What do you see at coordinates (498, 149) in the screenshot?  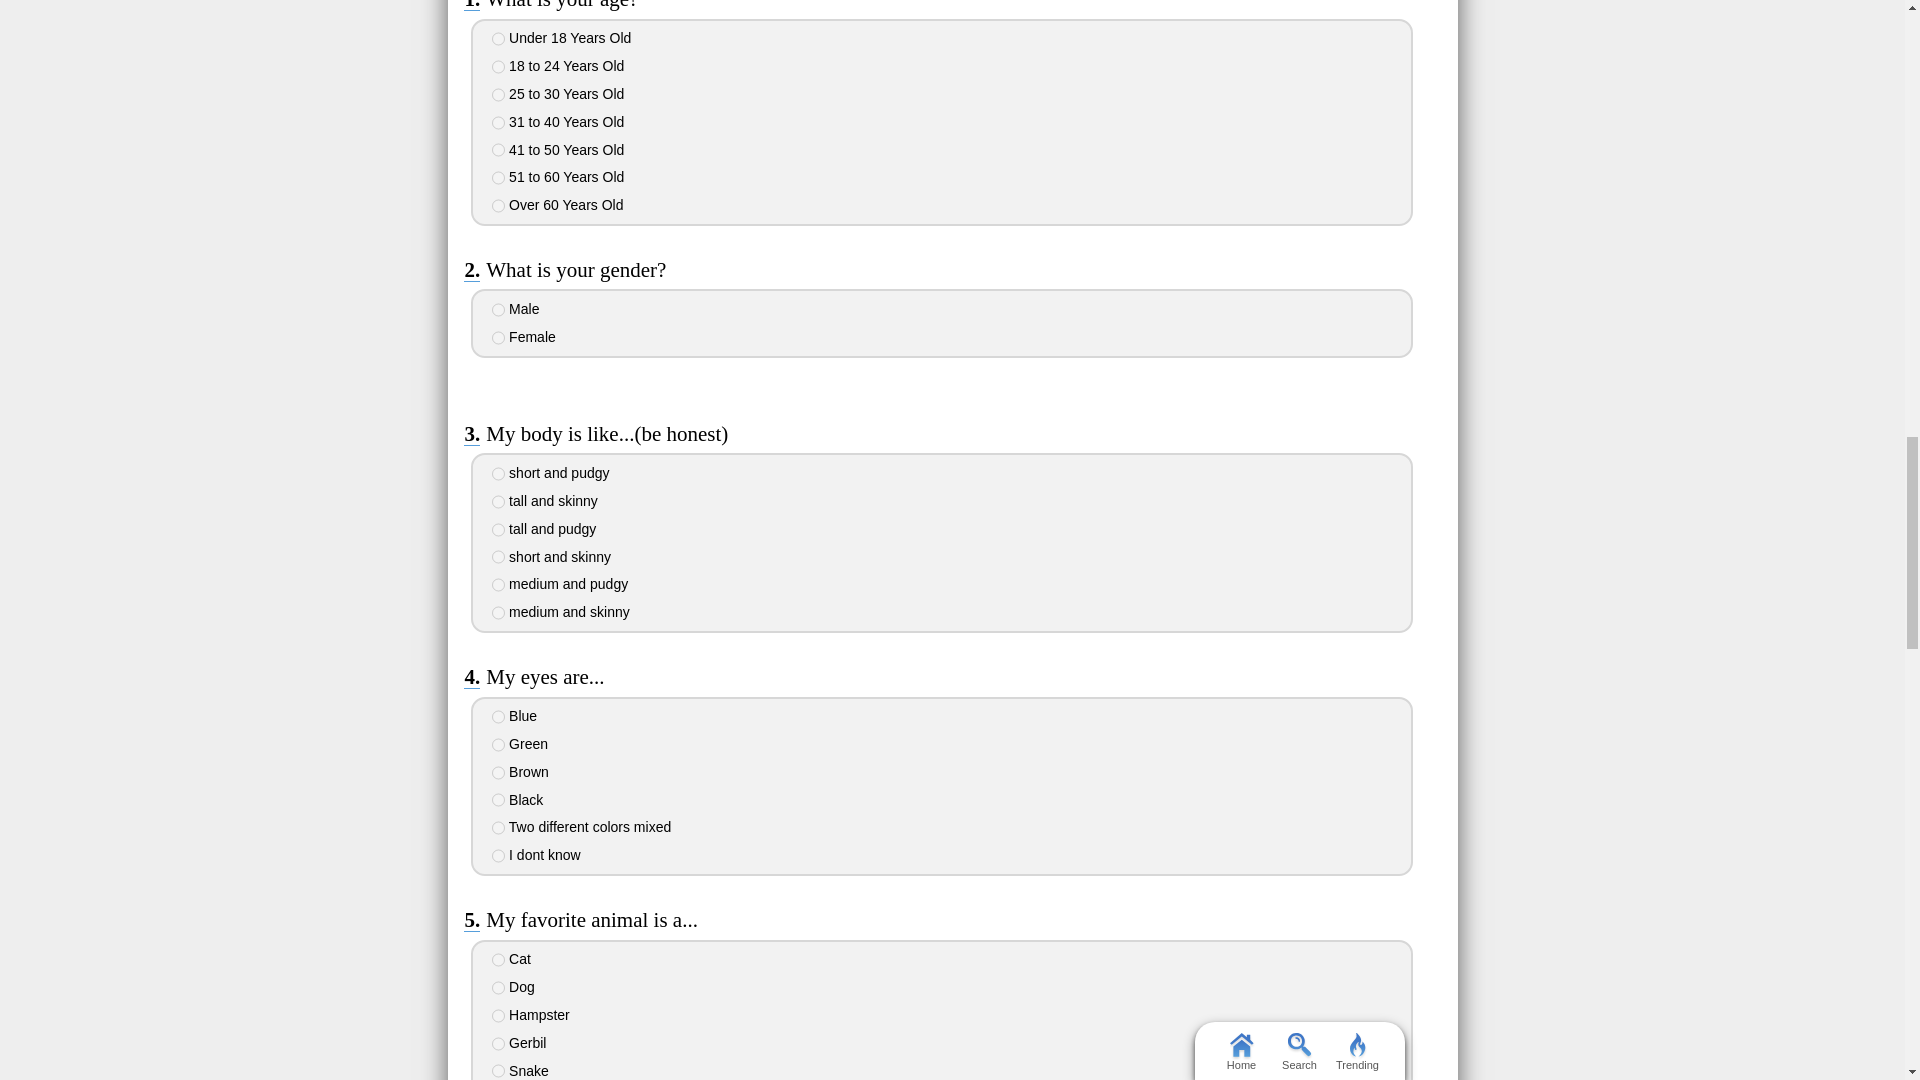 I see `5` at bounding box center [498, 149].